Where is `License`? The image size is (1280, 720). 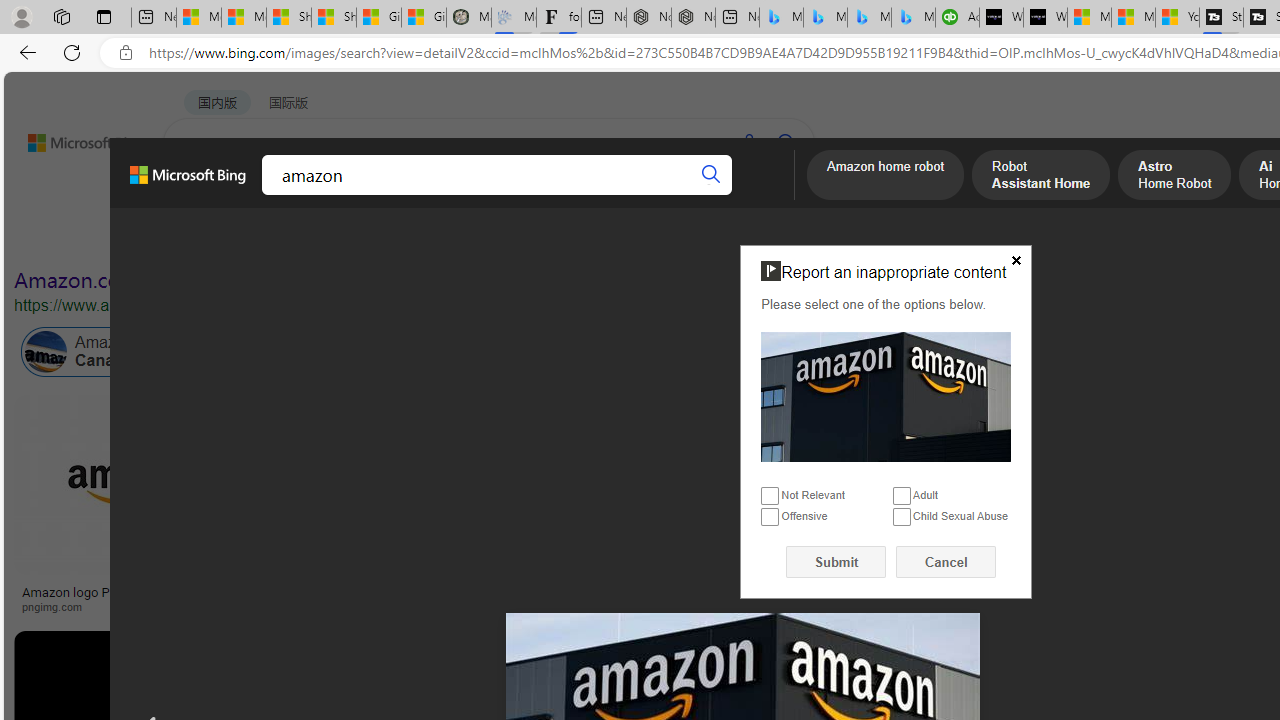
License is located at coordinates (664, 238).